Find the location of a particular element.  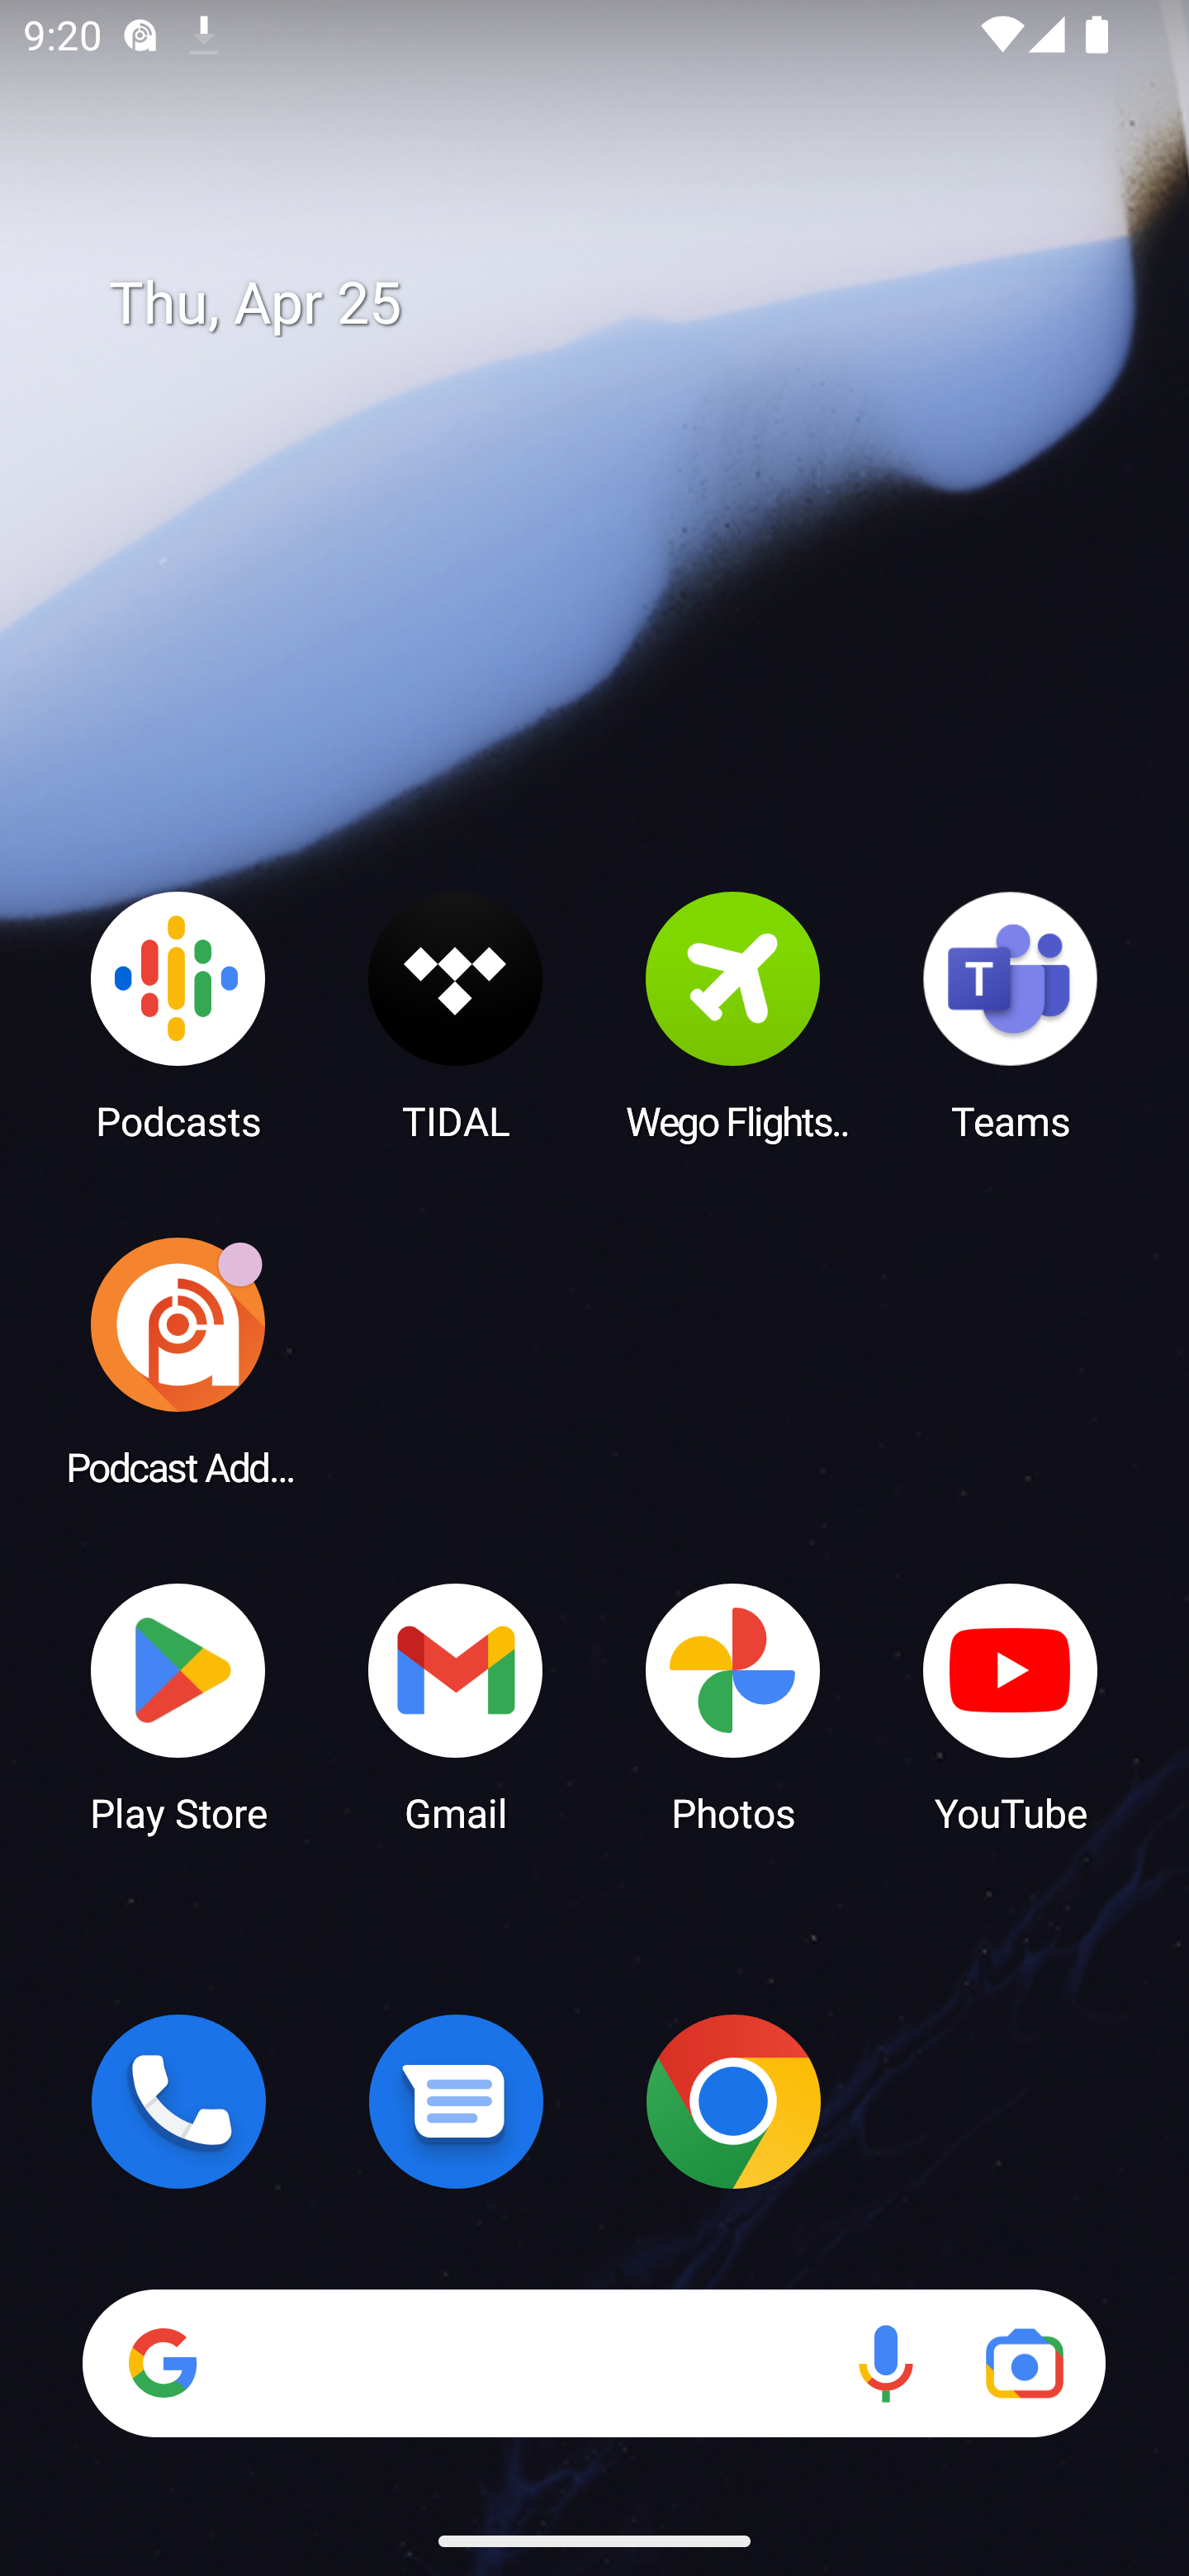

Wego Flights & Hotels is located at coordinates (733, 1015).